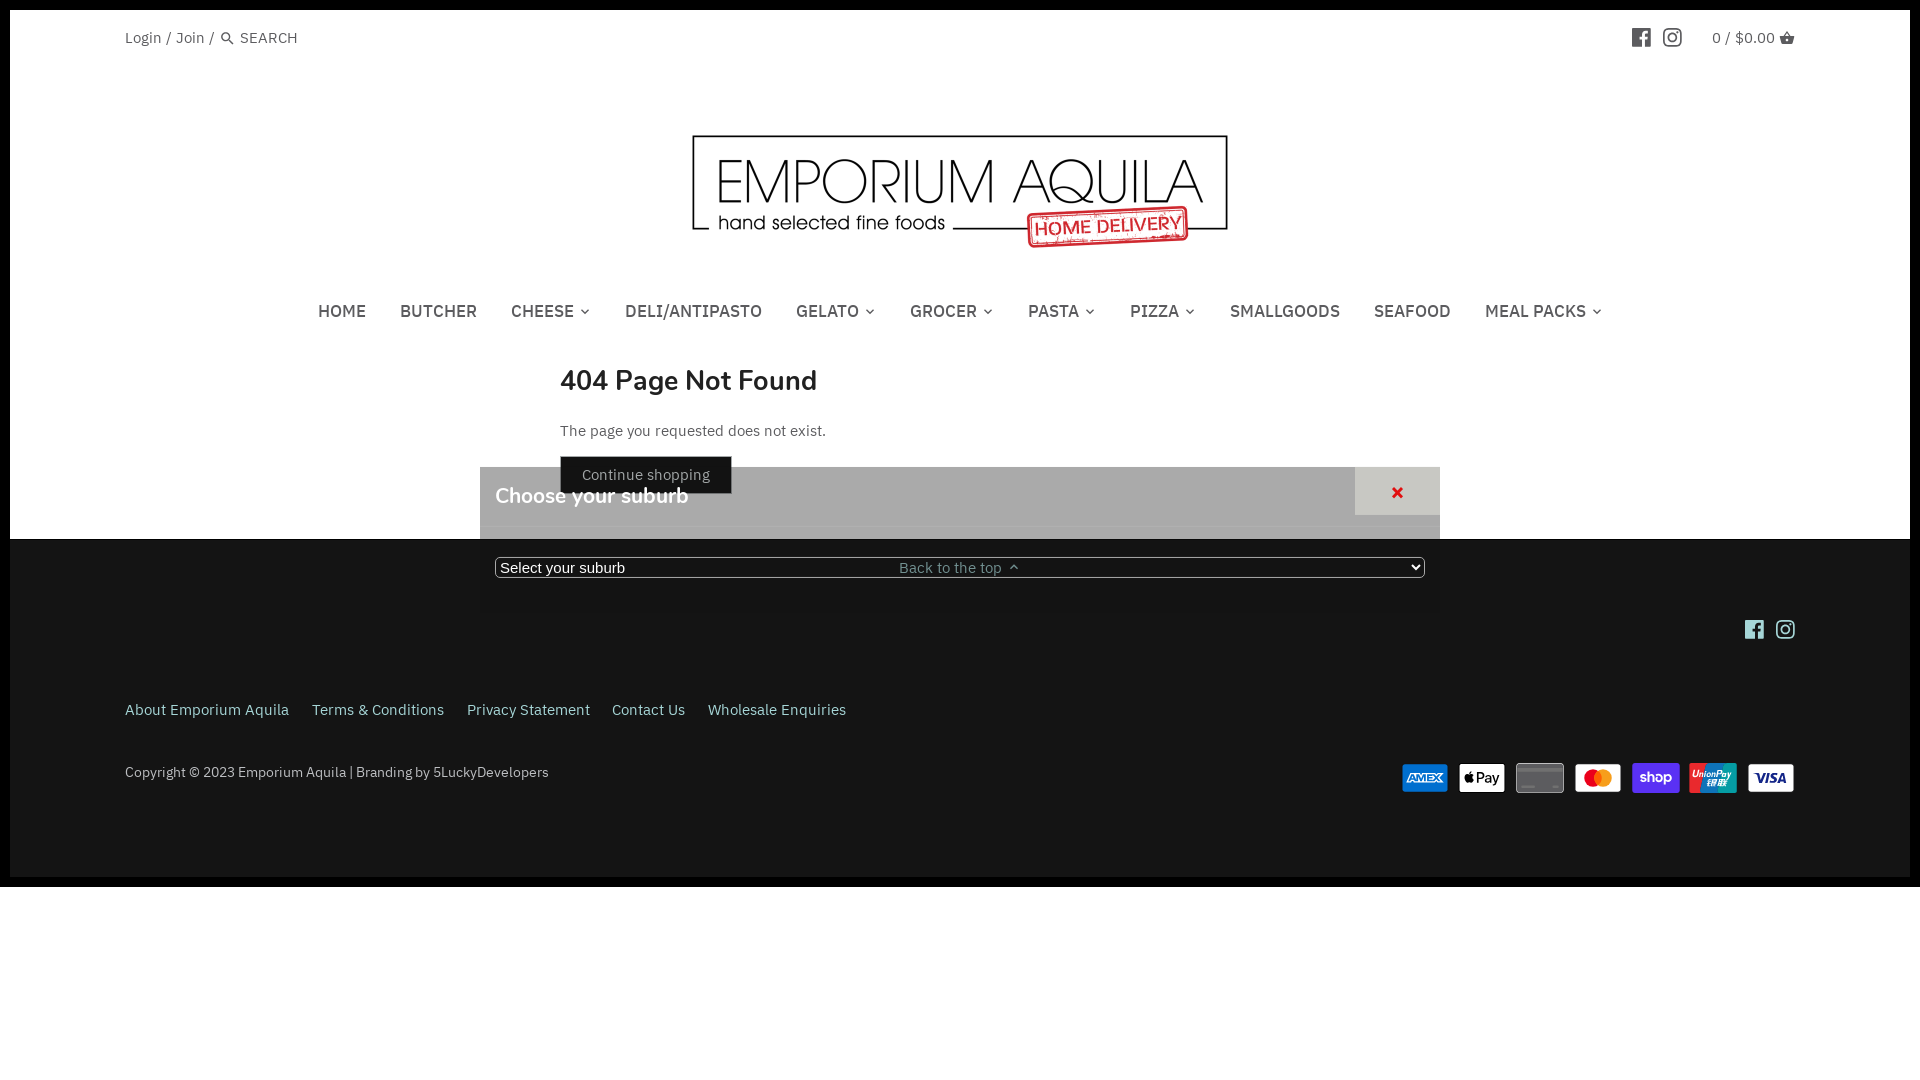  I want to click on Emporium Aquila, so click(292, 772).